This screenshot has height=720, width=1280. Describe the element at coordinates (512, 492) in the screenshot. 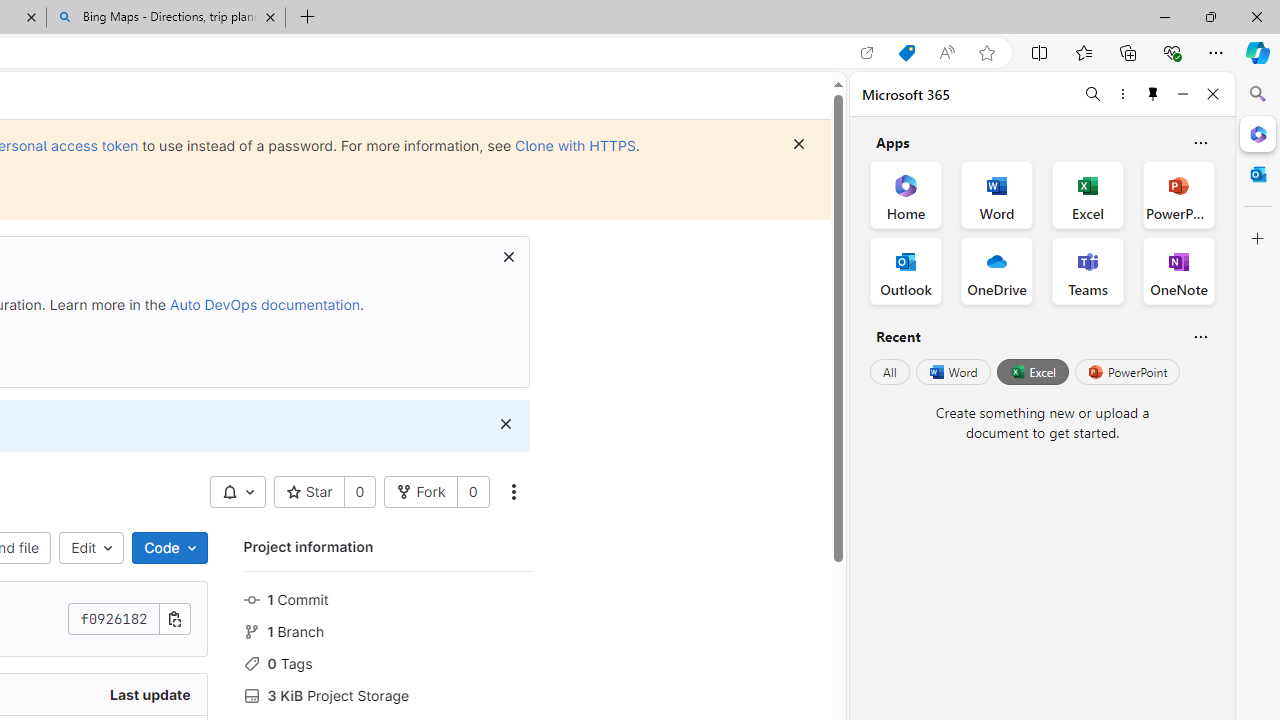

I see `More actions` at that location.